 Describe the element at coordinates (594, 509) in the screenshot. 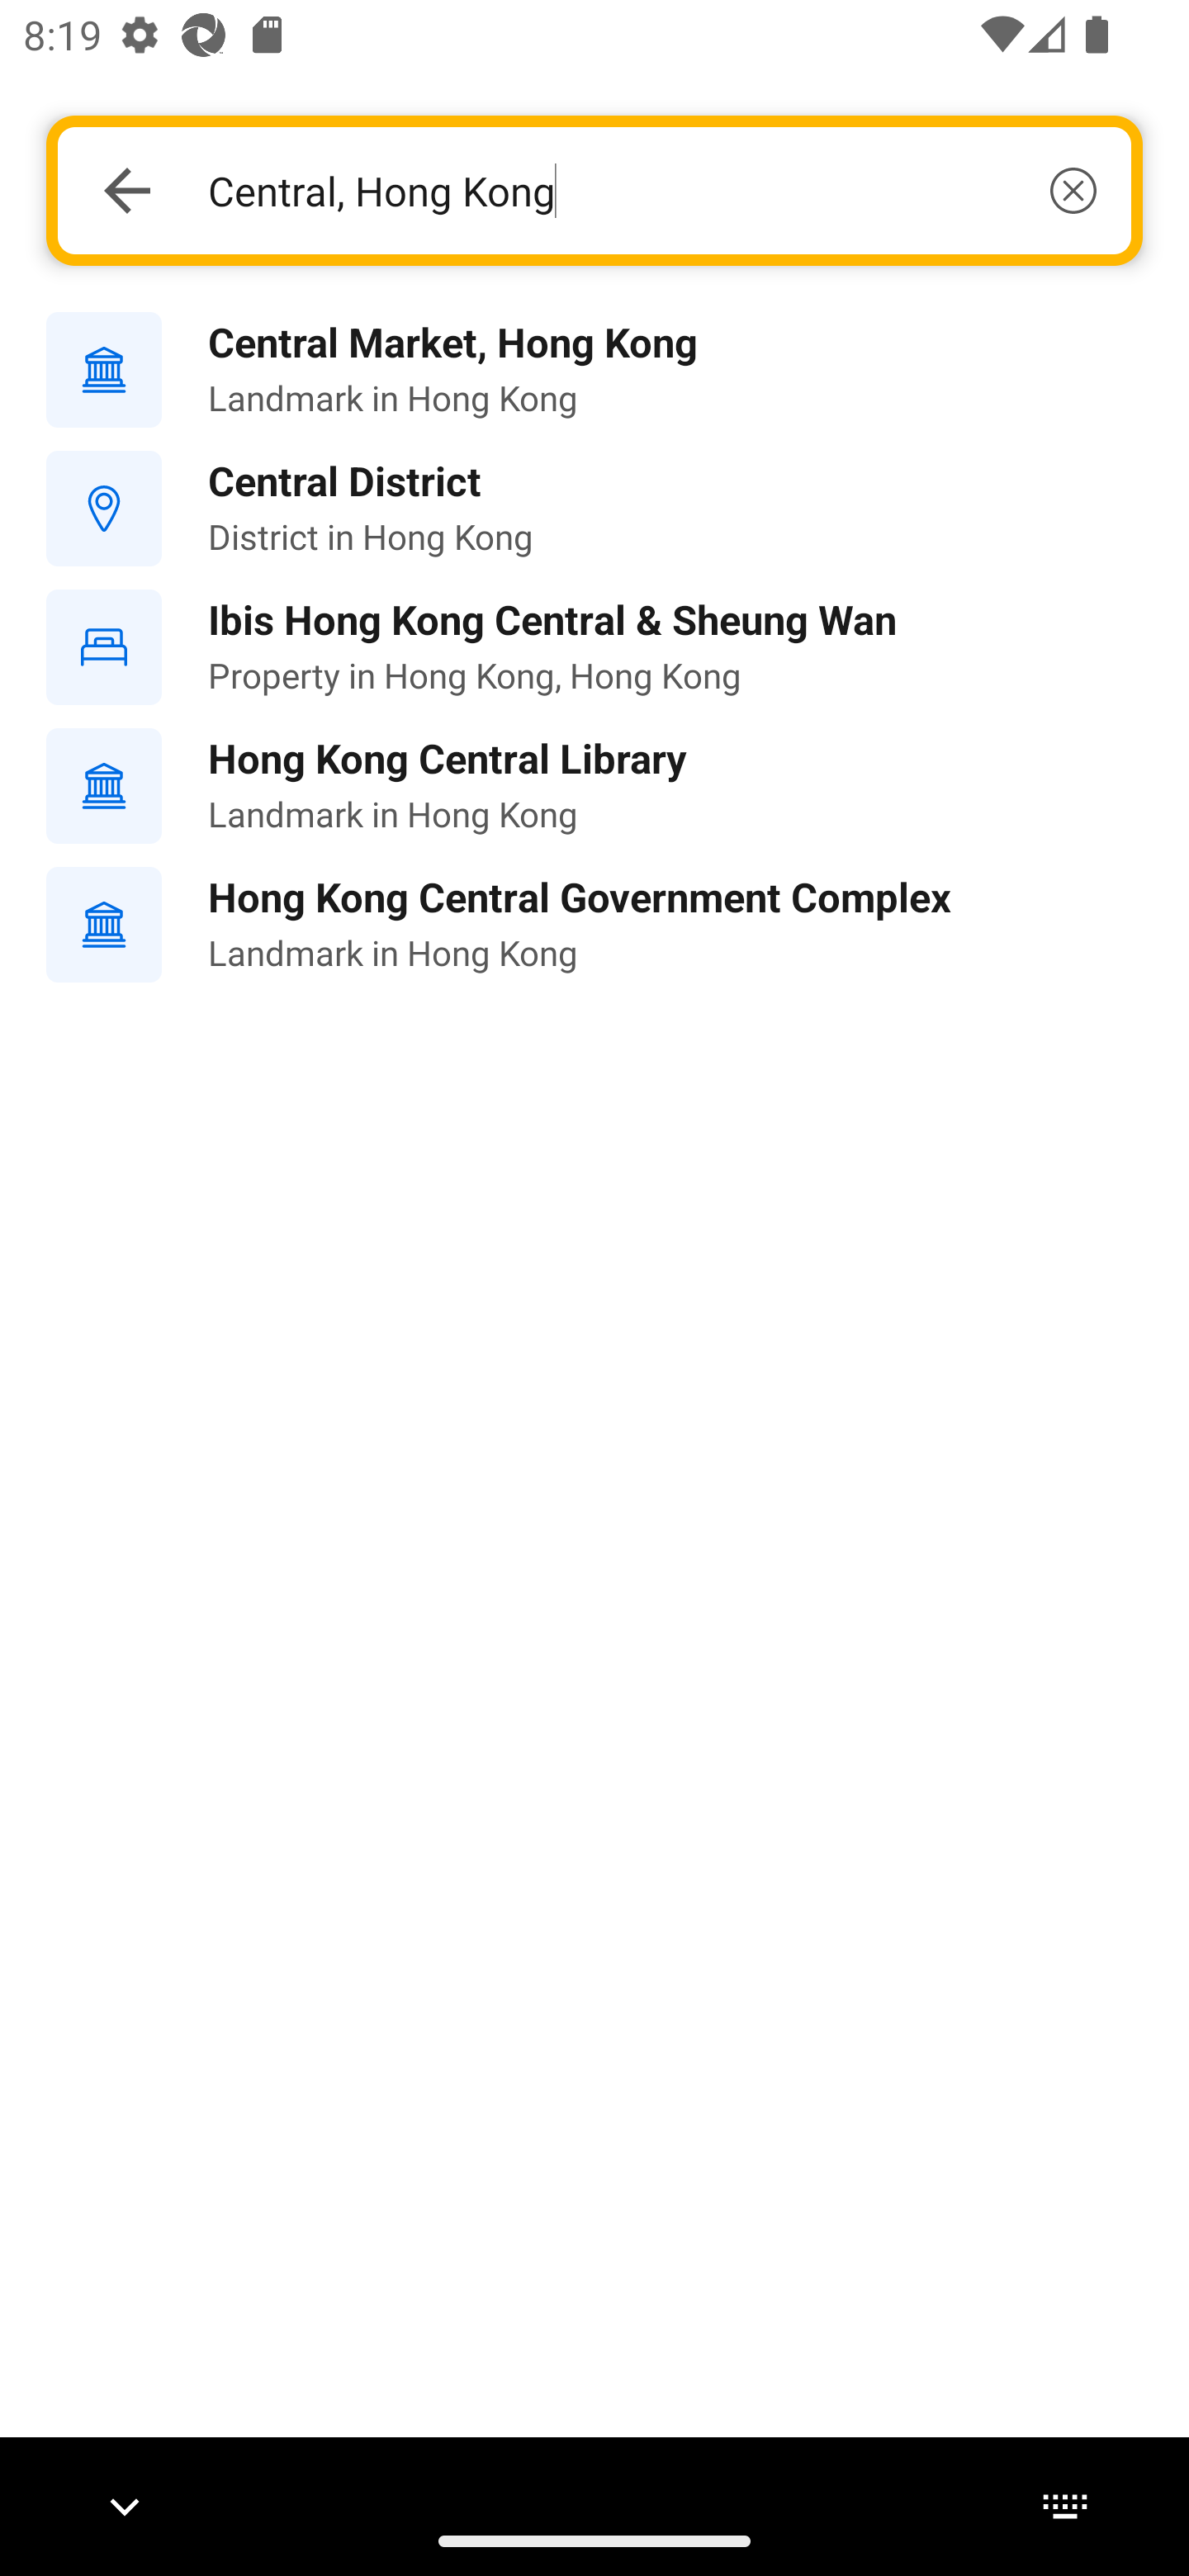

I see `Central District District in Hong Kong` at that location.